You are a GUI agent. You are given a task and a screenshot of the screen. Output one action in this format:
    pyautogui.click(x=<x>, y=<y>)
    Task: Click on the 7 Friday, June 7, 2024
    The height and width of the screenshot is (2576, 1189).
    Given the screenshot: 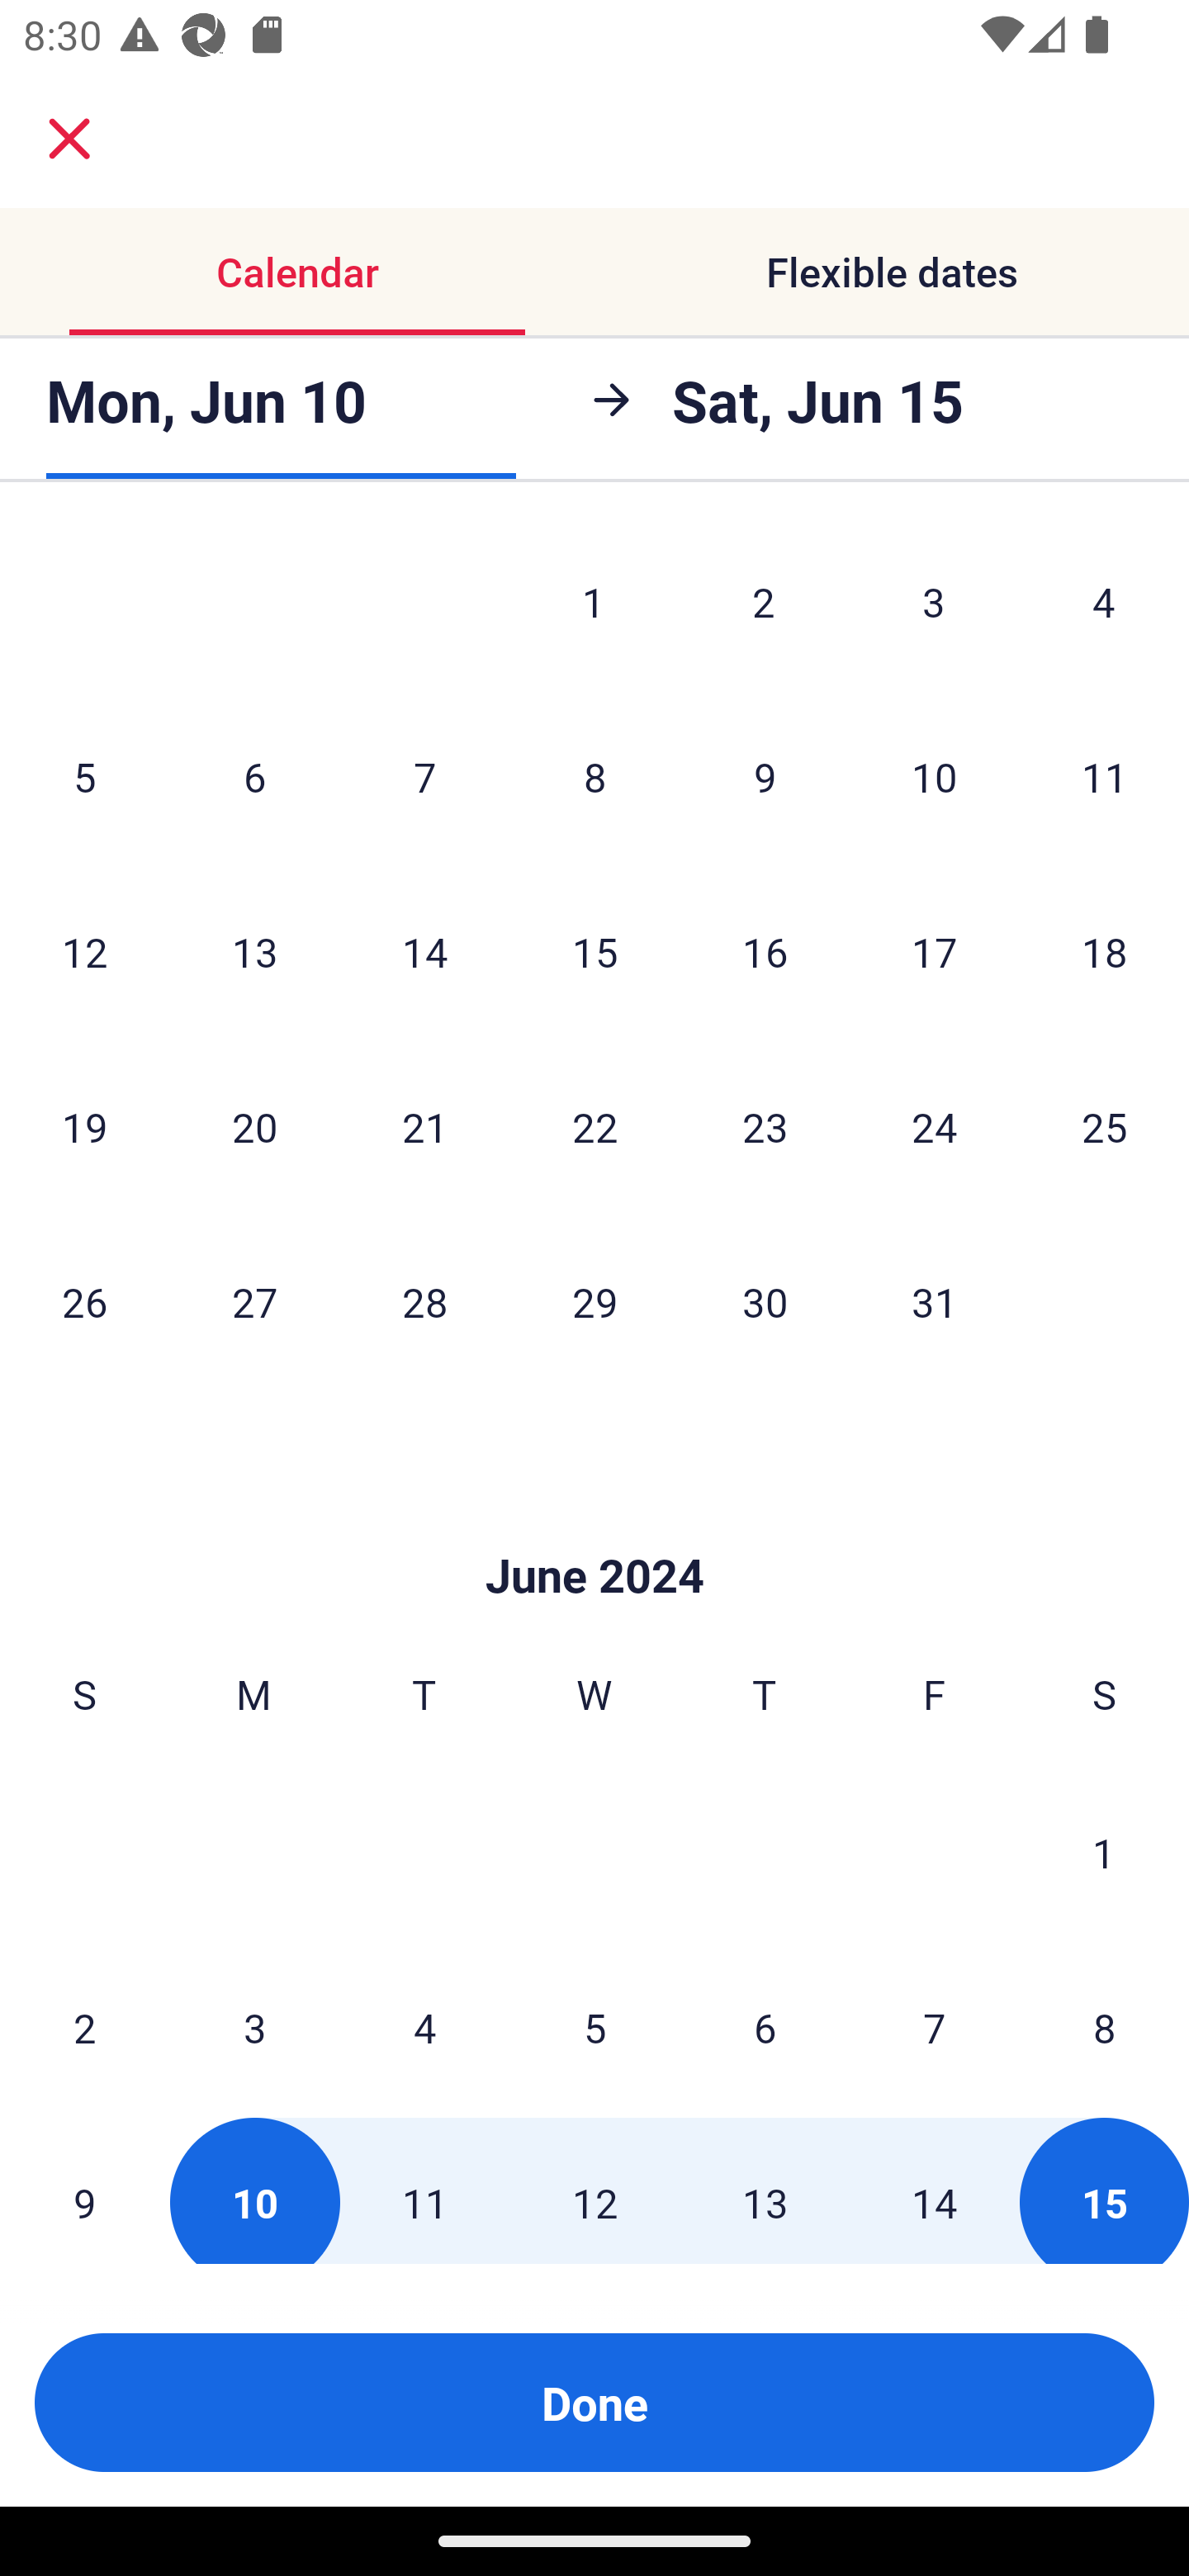 What is the action you would take?
    pyautogui.click(x=935, y=2027)
    